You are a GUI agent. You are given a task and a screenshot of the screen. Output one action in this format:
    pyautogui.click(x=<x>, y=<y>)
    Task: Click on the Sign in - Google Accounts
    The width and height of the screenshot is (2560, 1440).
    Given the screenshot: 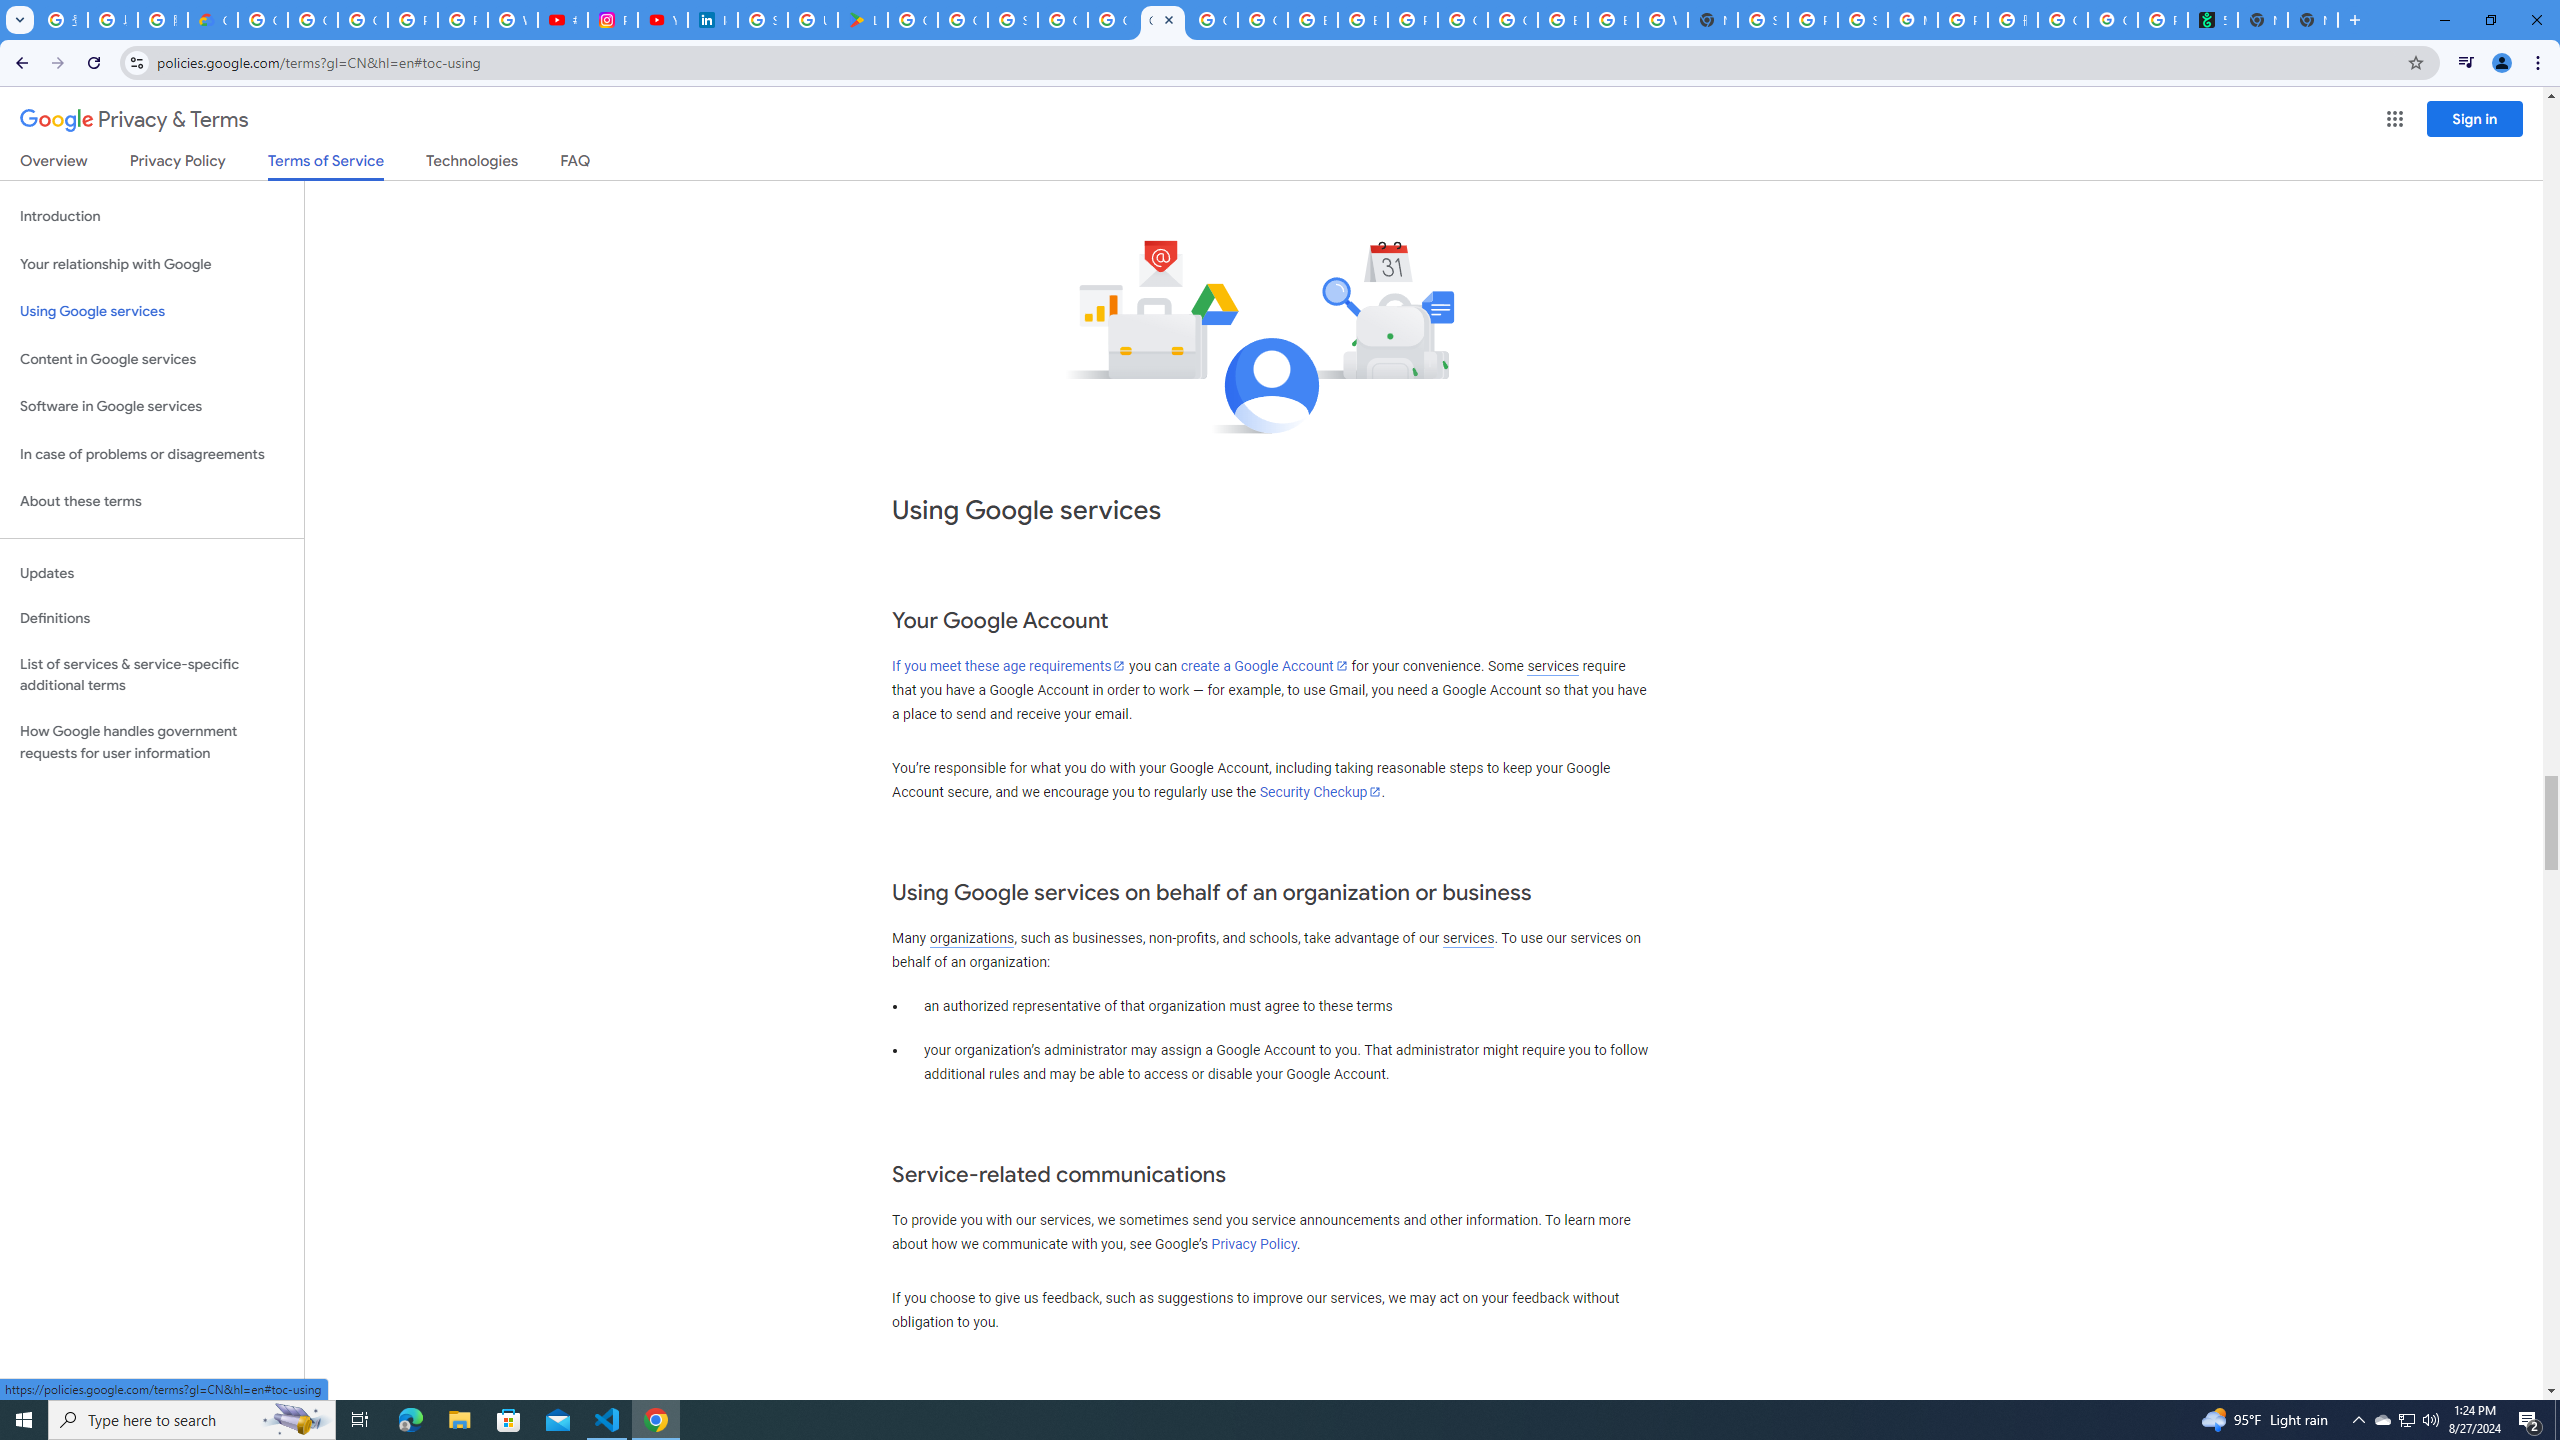 What is the action you would take?
    pyautogui.click(x=1762, y=20)
    